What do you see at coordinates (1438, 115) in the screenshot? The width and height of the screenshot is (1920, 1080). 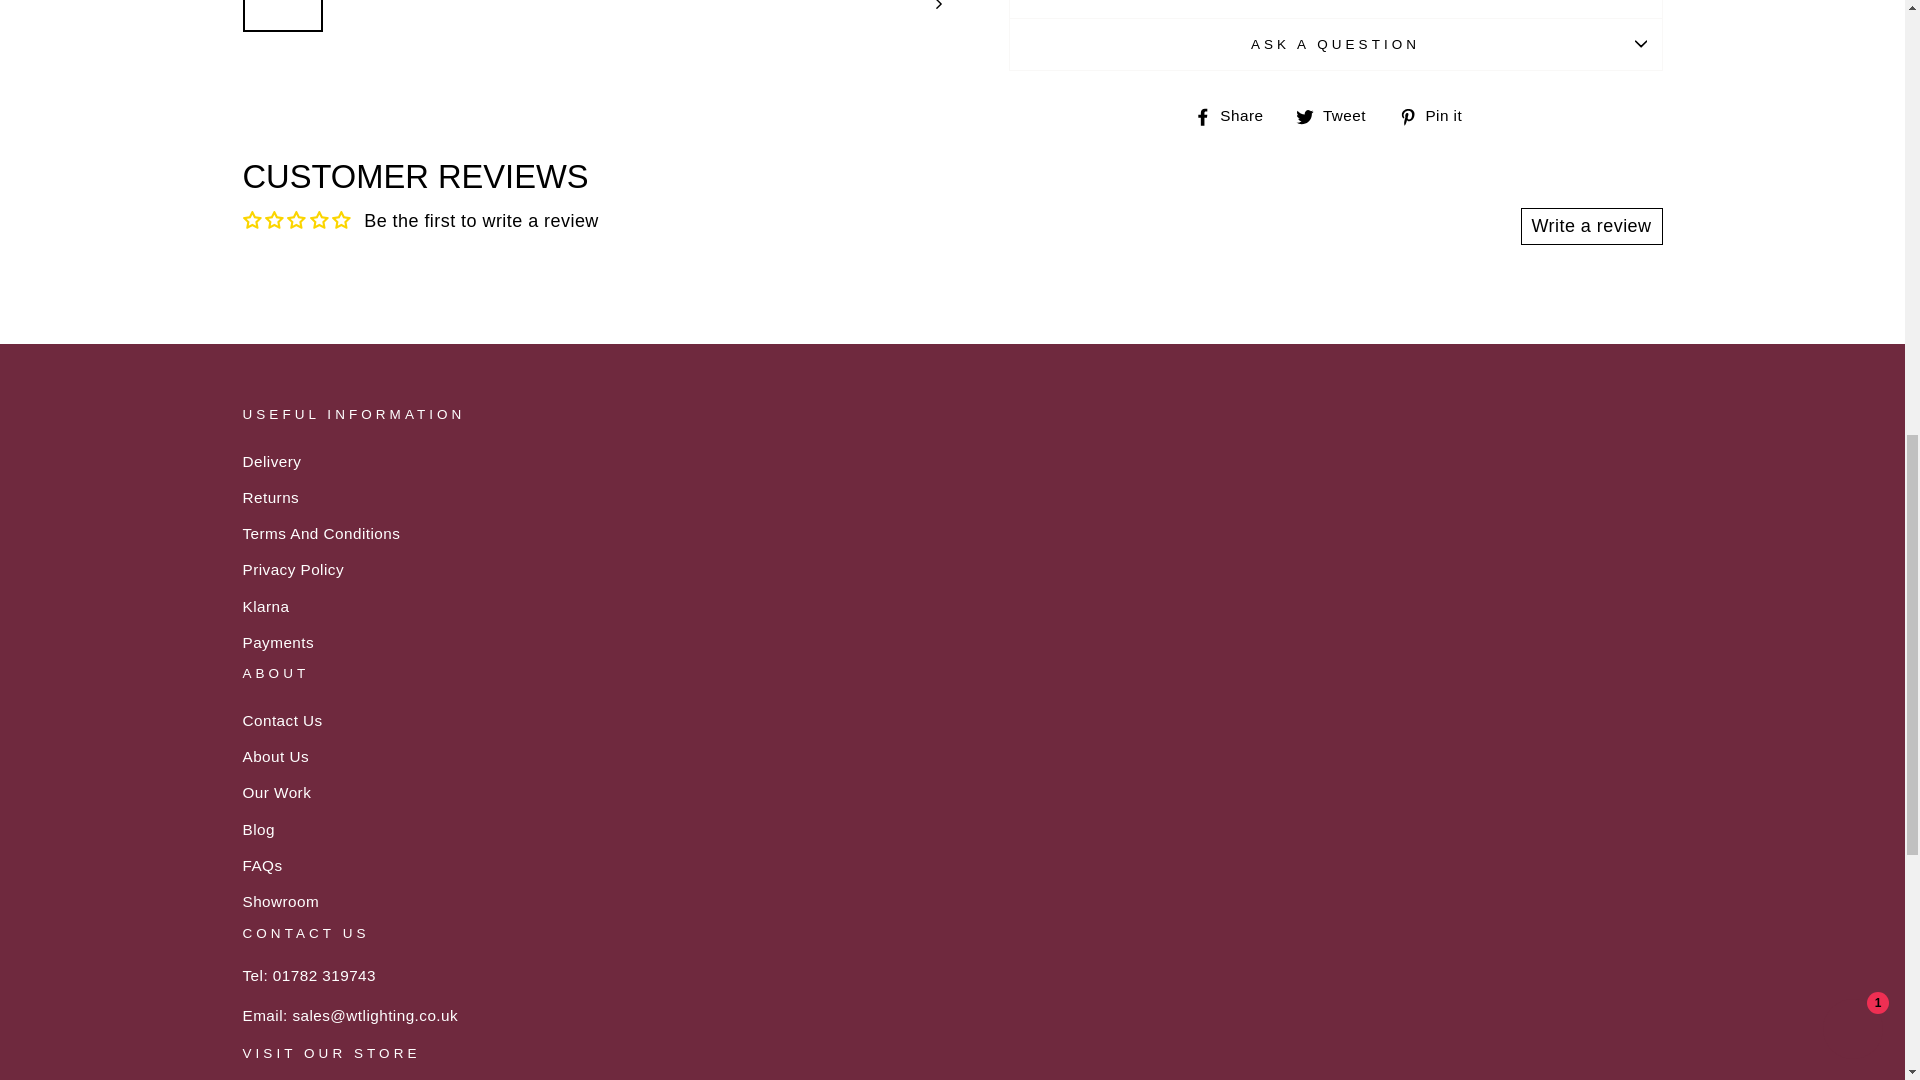 I see `Pin on Pinterest` at bounding box center [1438, 115].